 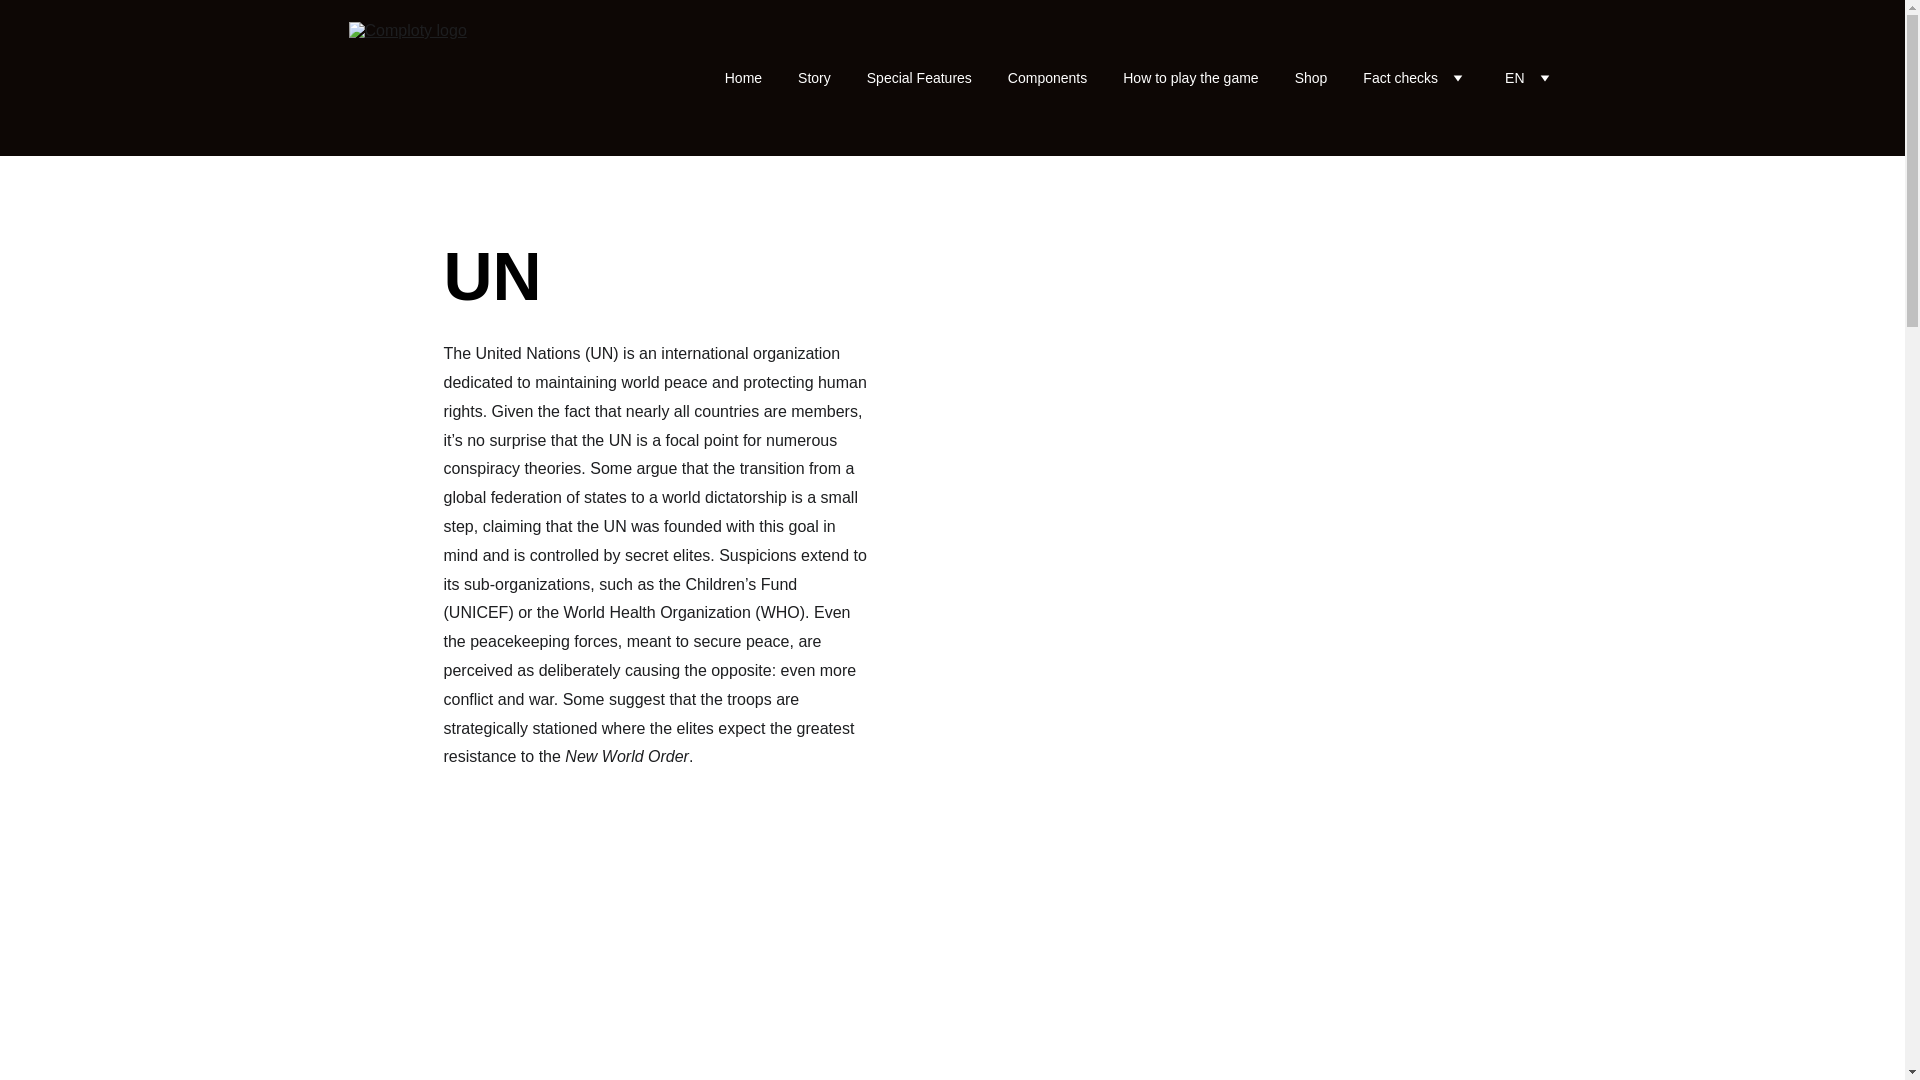 What do you see at coordinates (1047, 78) in the screenshot?
I see `Components` at bounding box center [1047, 78].